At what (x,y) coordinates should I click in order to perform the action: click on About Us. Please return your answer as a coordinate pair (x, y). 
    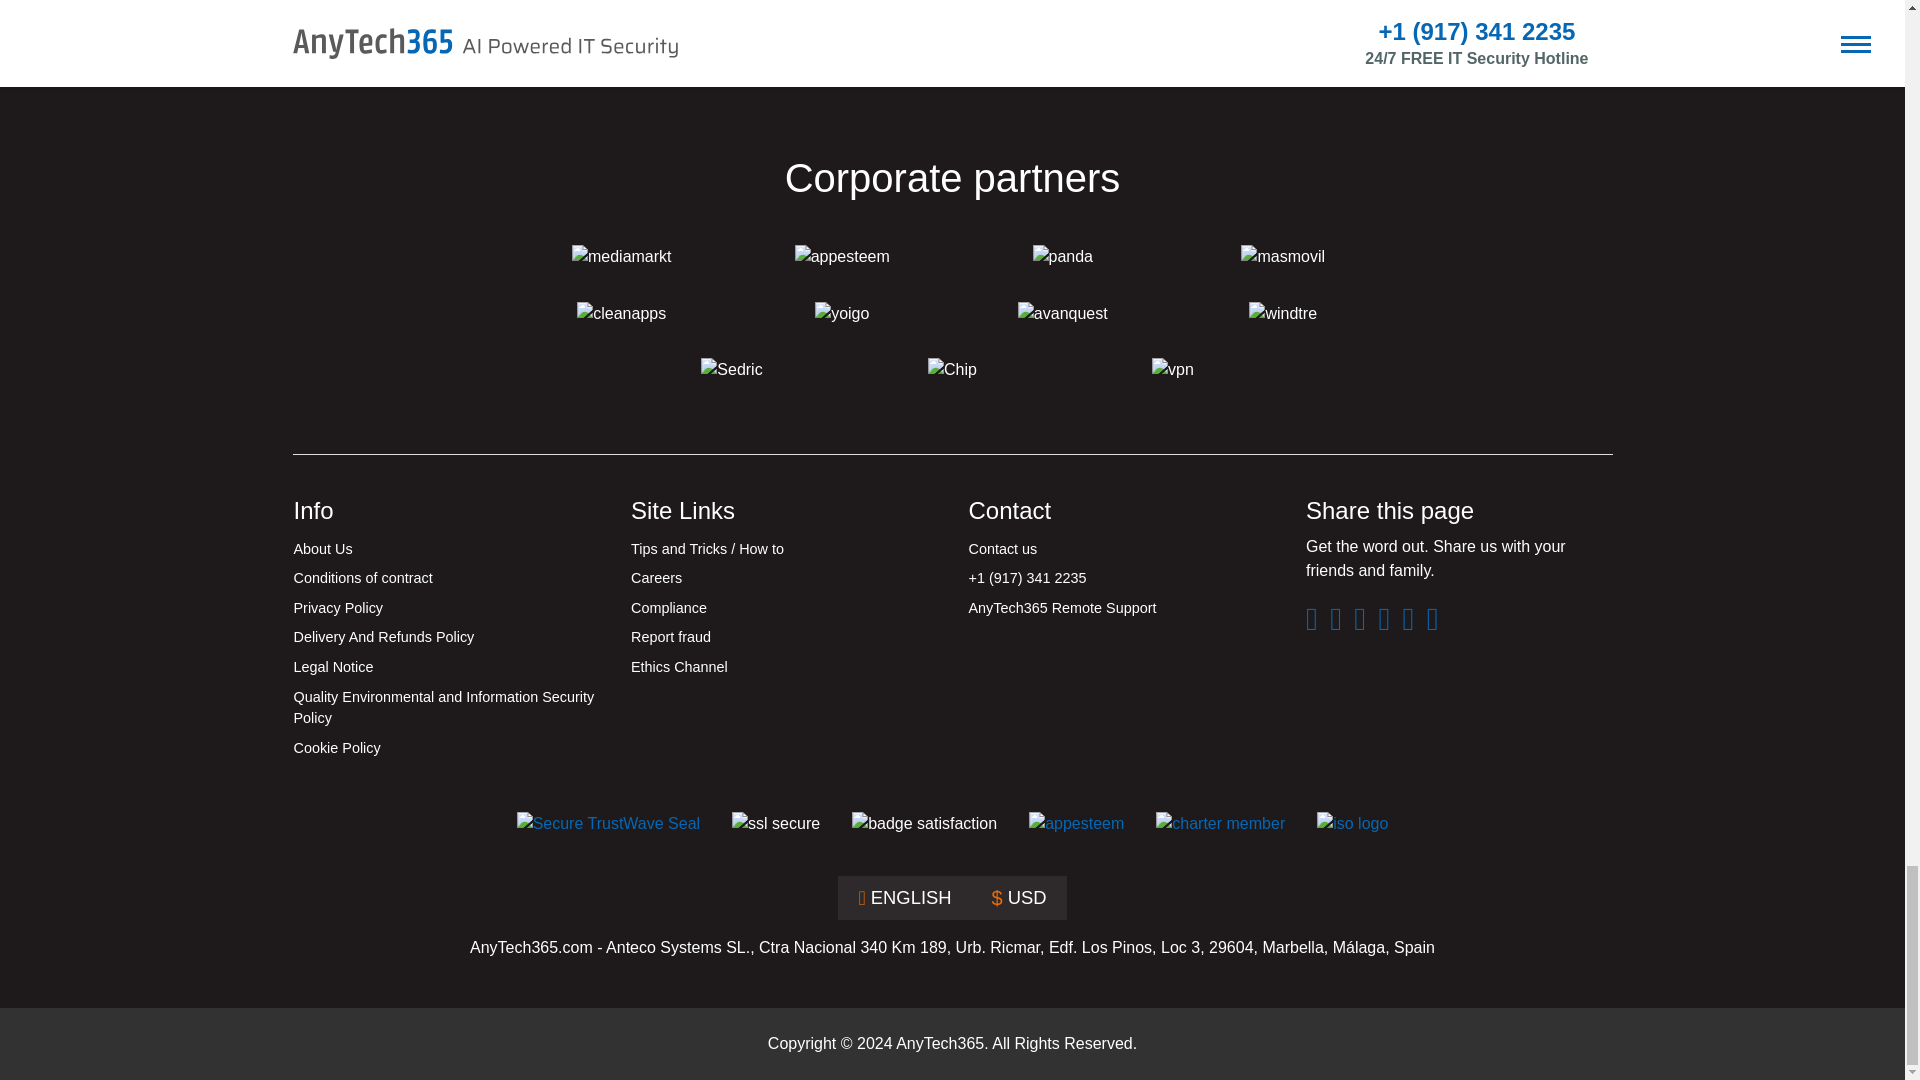
    Looking at the image, I should click on (446, 549).